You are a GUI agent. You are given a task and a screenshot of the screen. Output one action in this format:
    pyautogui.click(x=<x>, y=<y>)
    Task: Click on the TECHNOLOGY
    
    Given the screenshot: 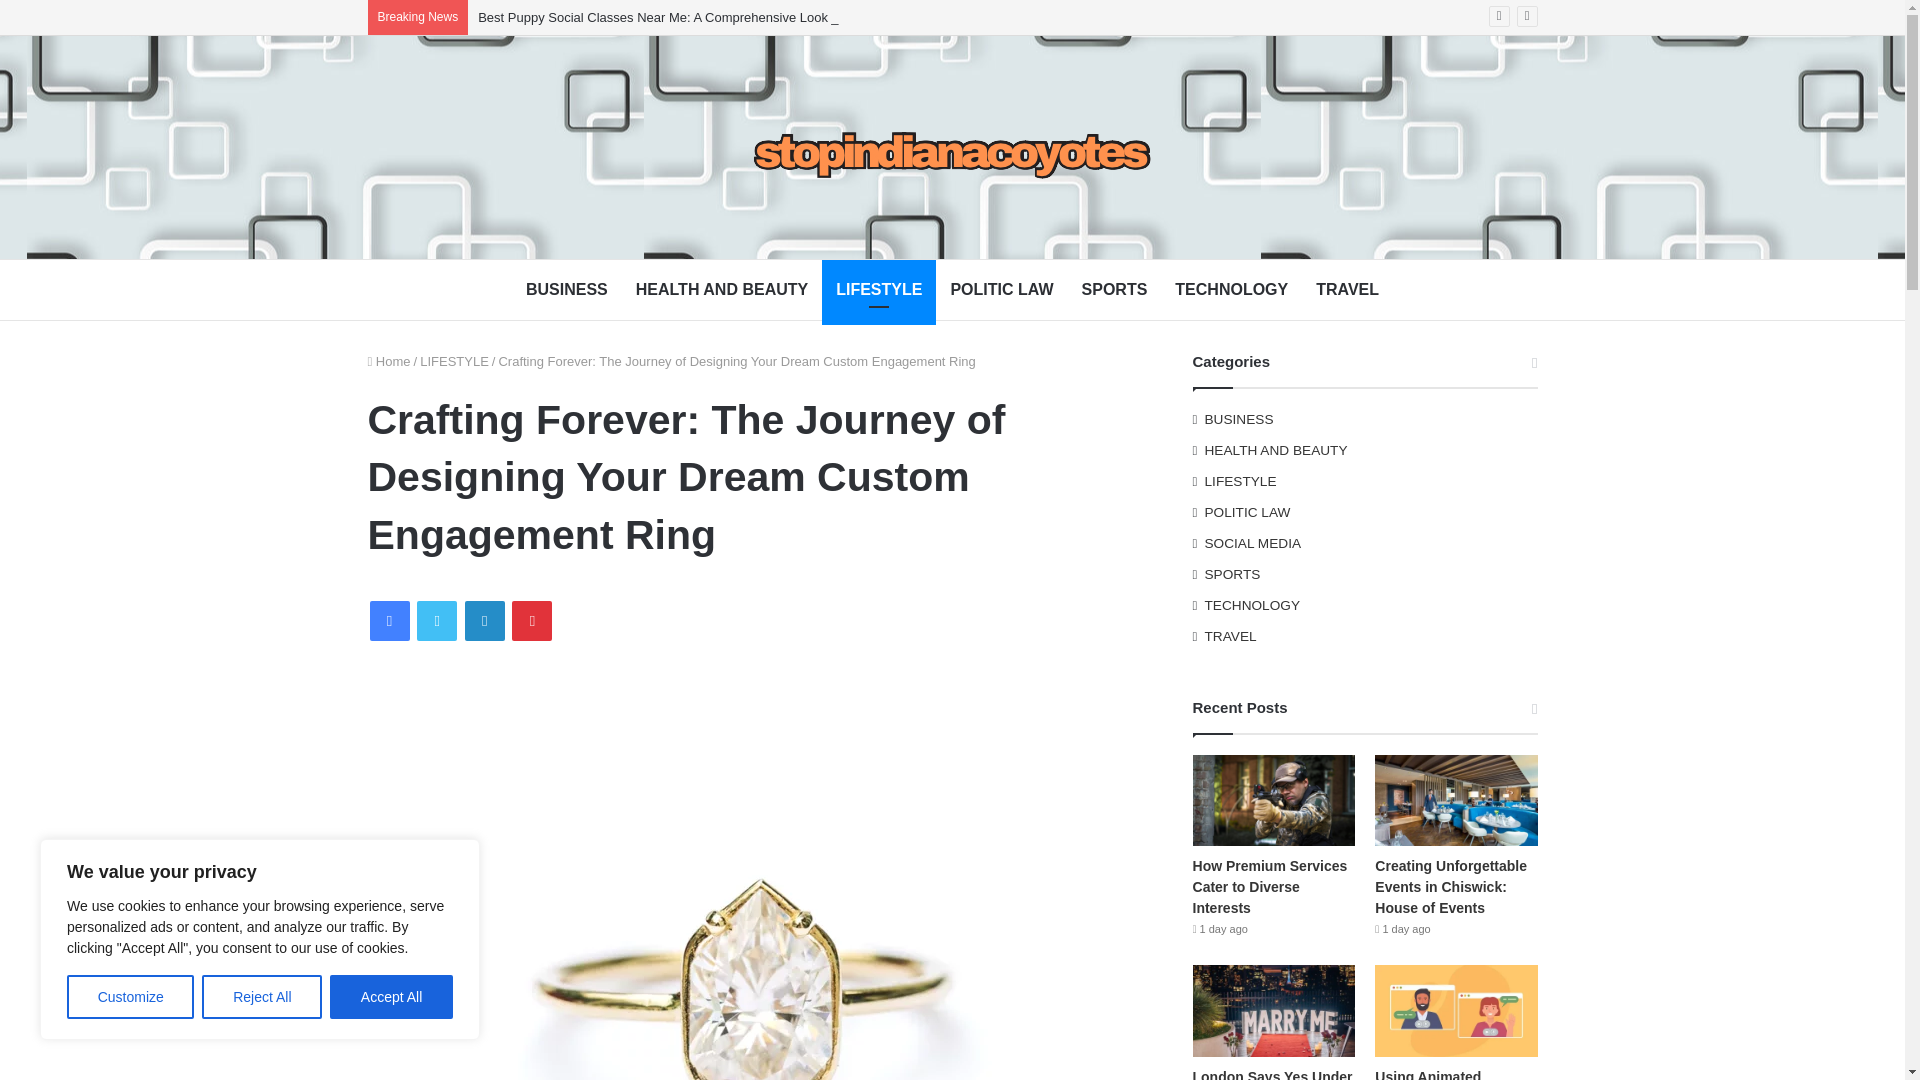 What is the action you would take?
    pyautogui.click(x=1231, y=290)
    